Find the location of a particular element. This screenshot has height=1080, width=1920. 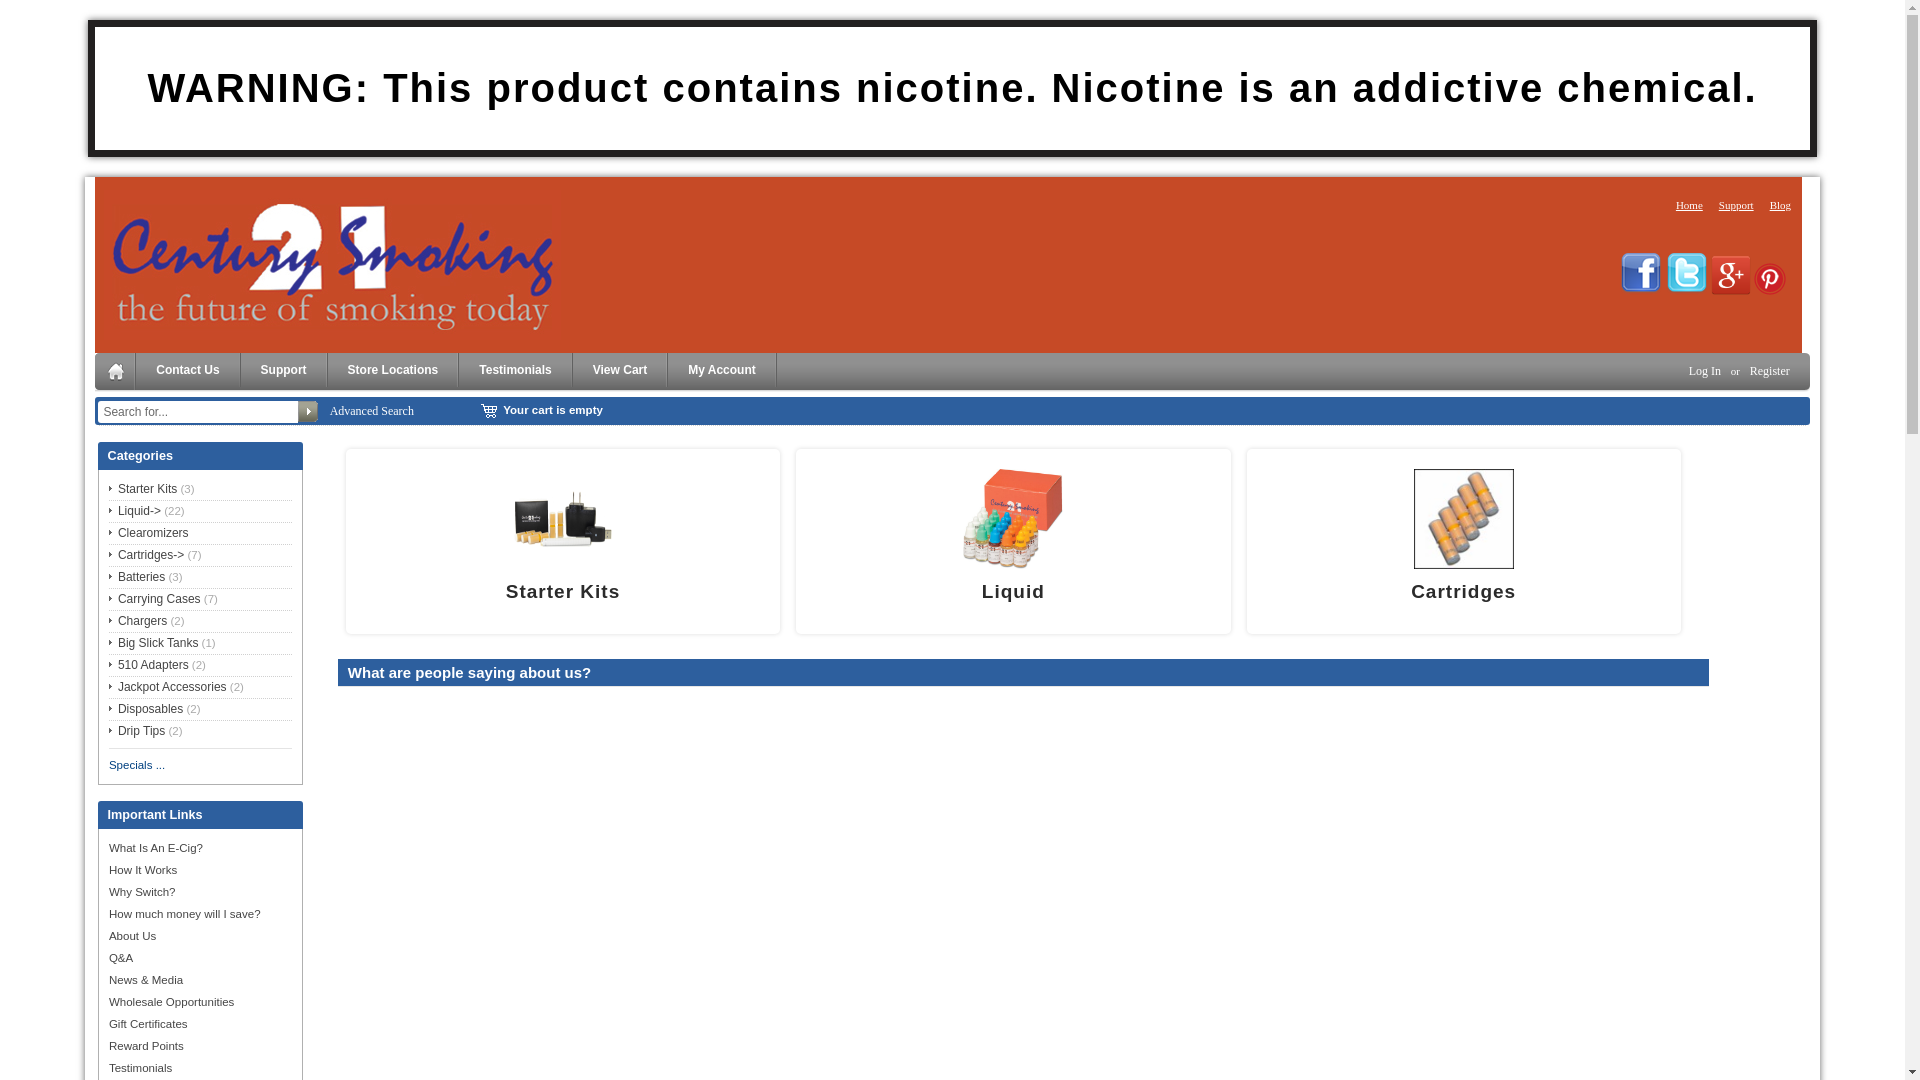

 Starter Kits  is located at coordinates (563, 519).